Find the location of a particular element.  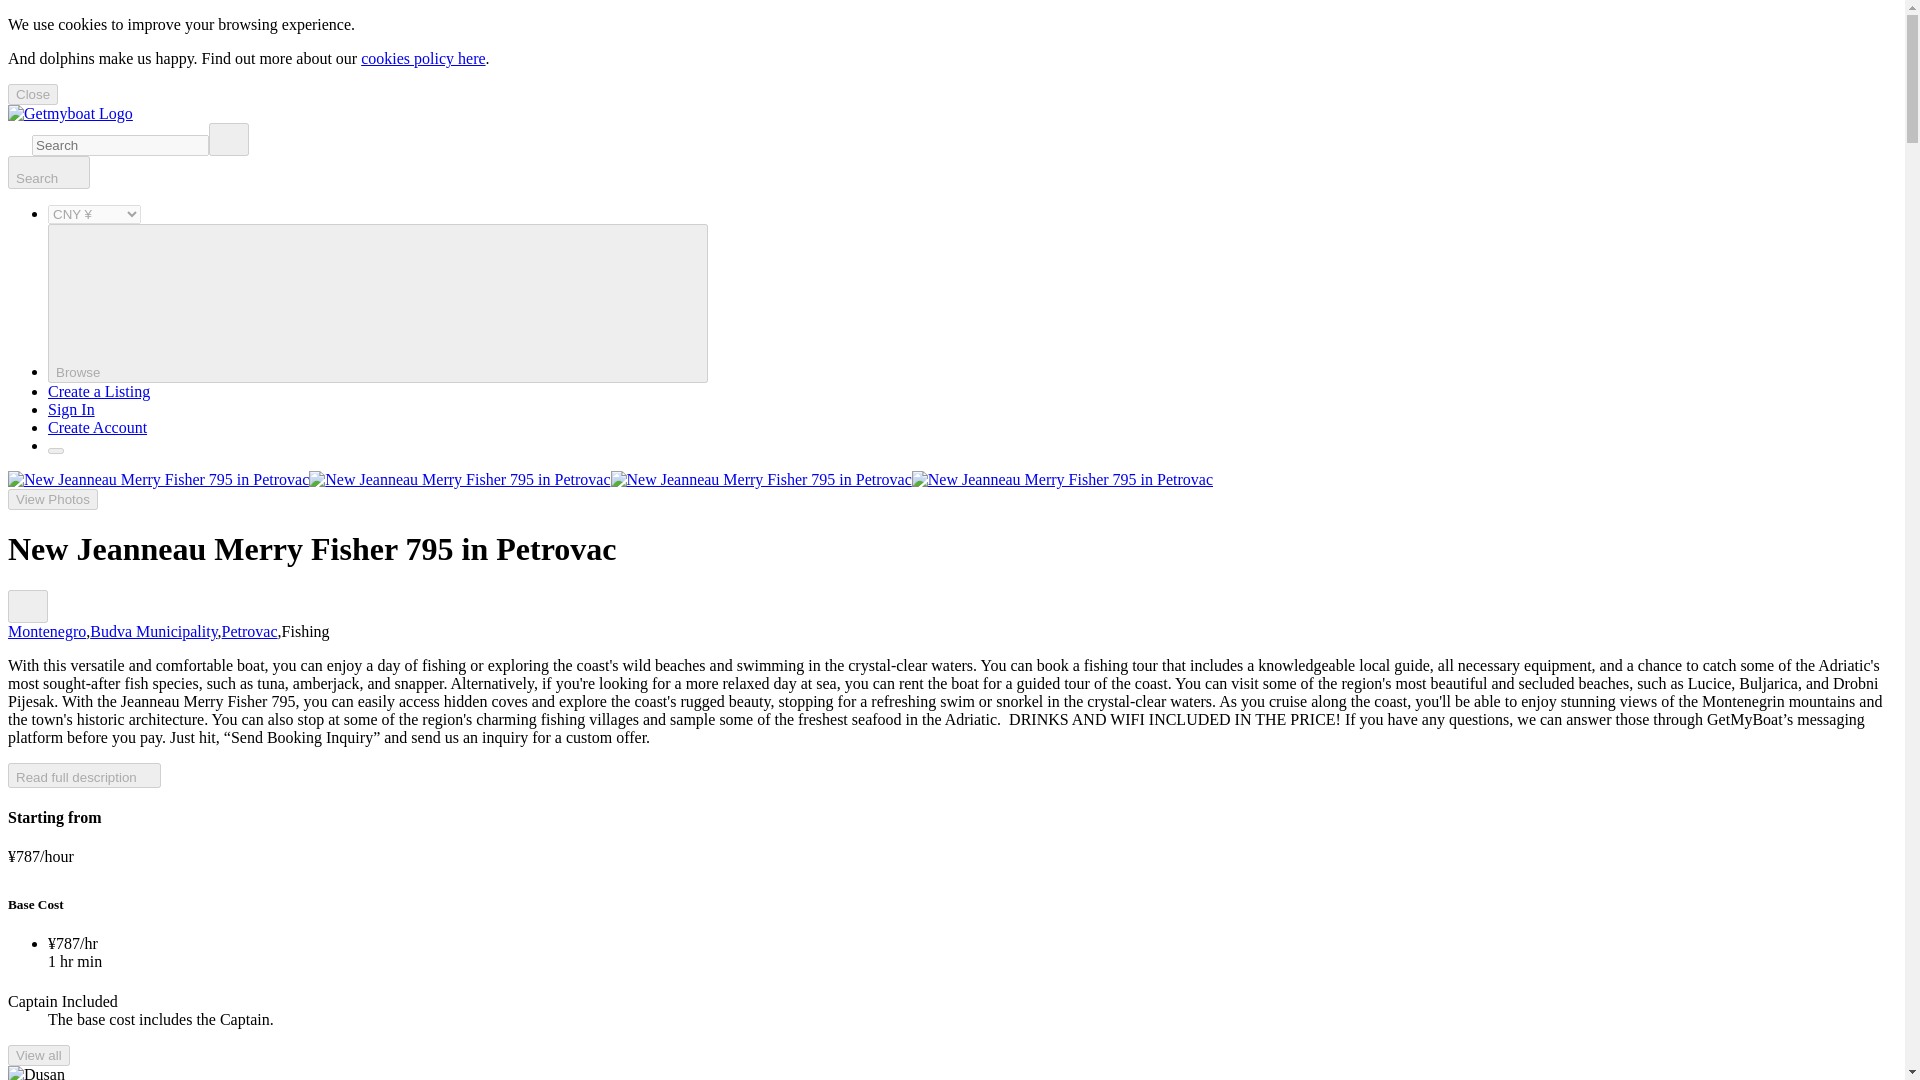

Create Account is located at coordinates (98, 428).